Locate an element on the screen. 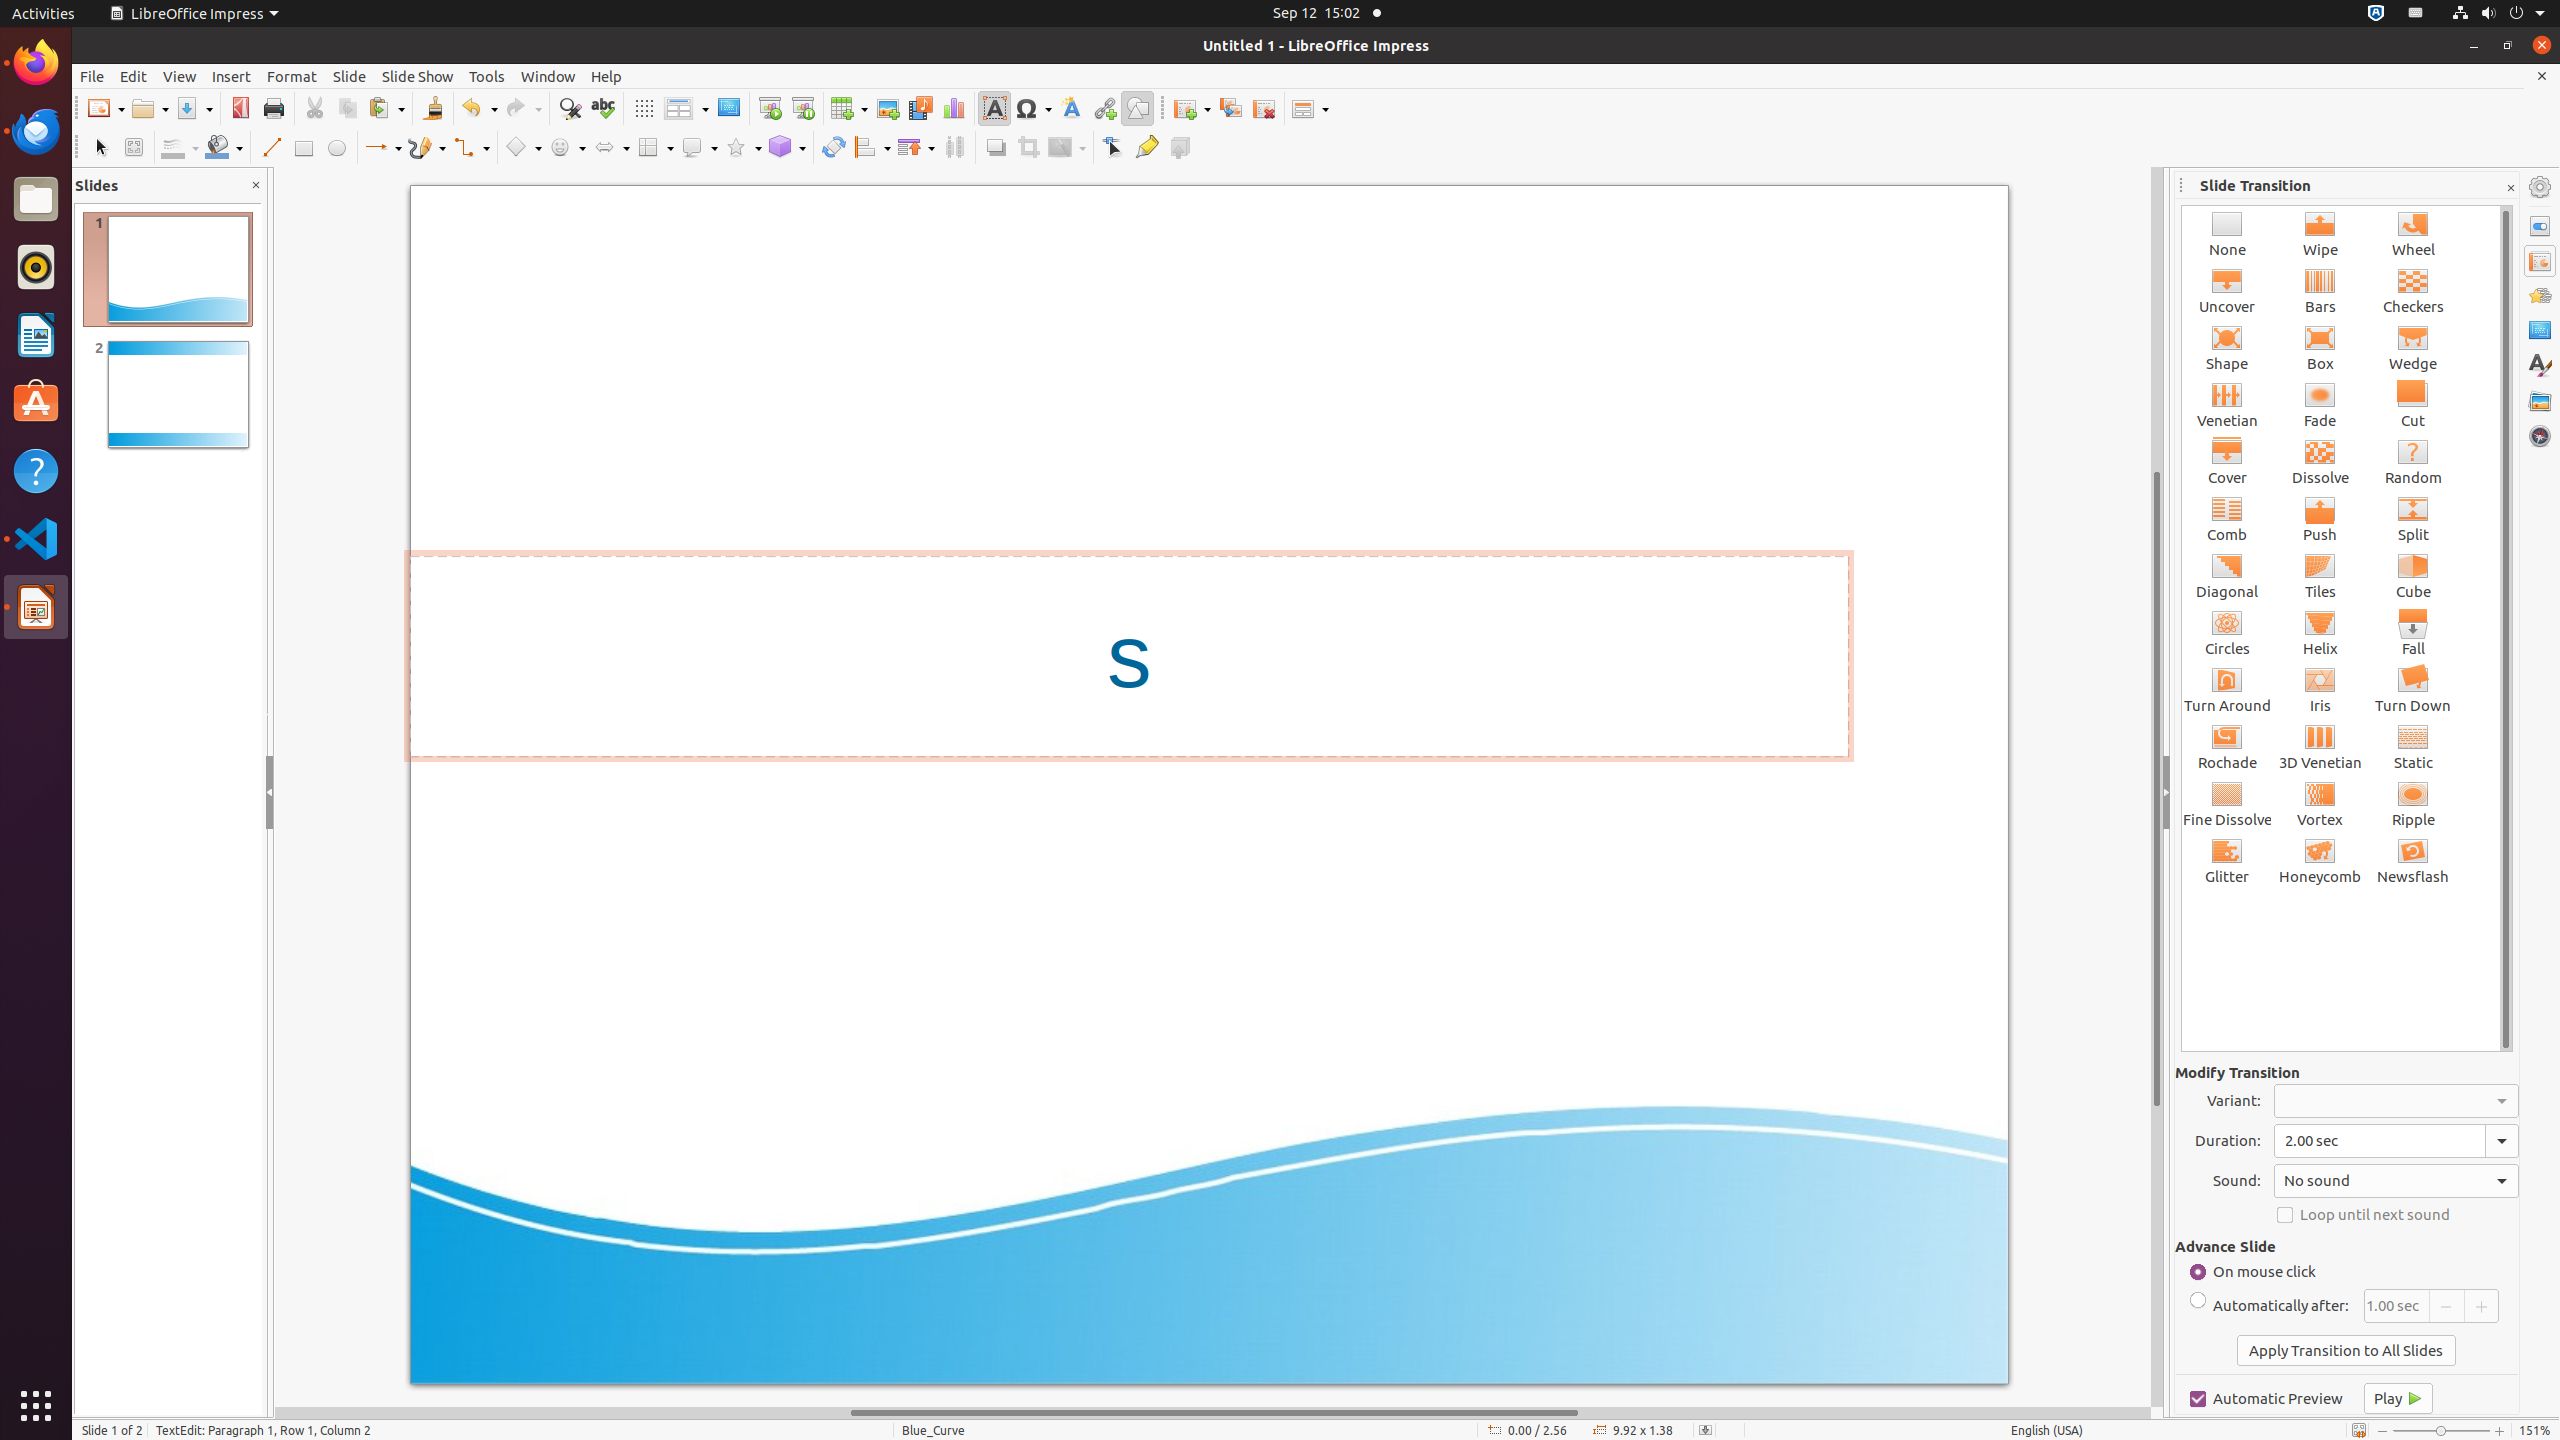 The width and height of the screenshot is (2560, 1440). Visual Studio Code is located at coordinates (36, 538).